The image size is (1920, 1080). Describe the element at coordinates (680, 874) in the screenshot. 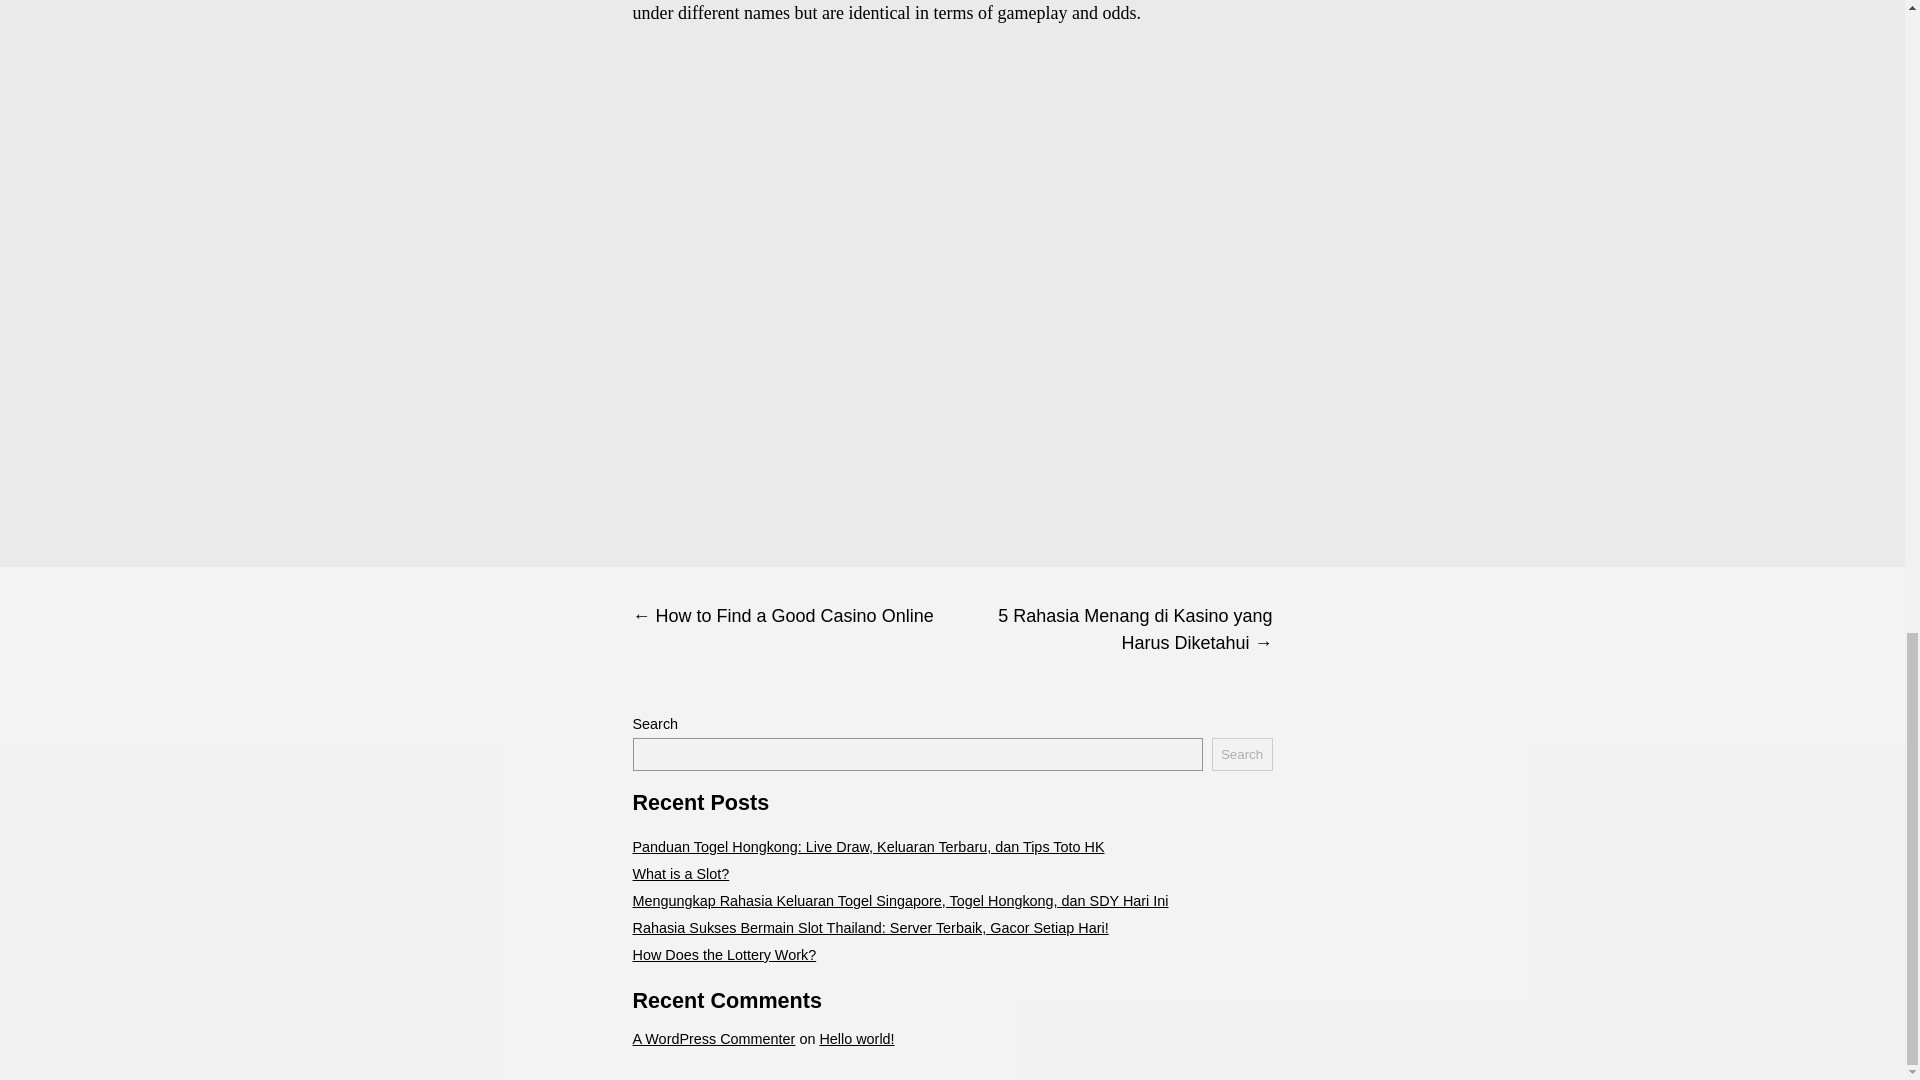

I see `What is a Slot?` at that location.